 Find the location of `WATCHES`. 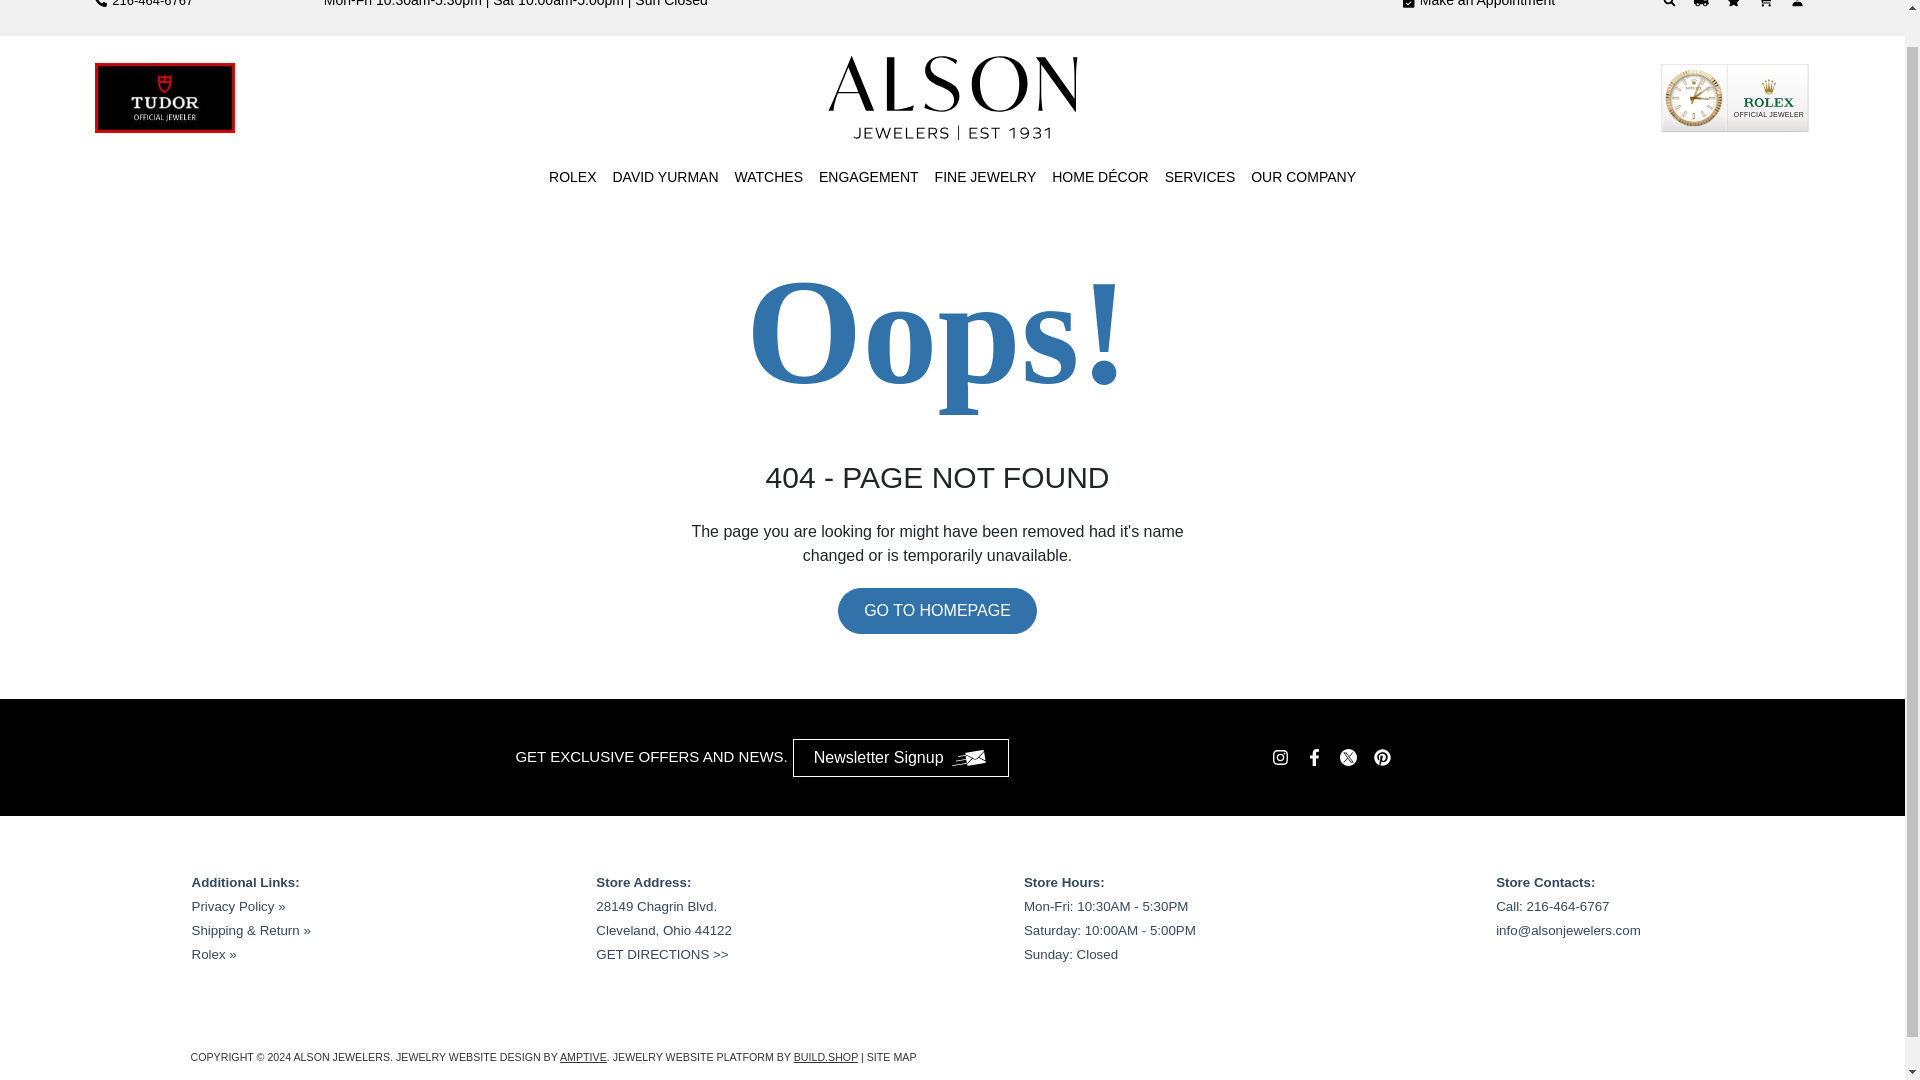

WATCHES is located at coordinates (768, 177).